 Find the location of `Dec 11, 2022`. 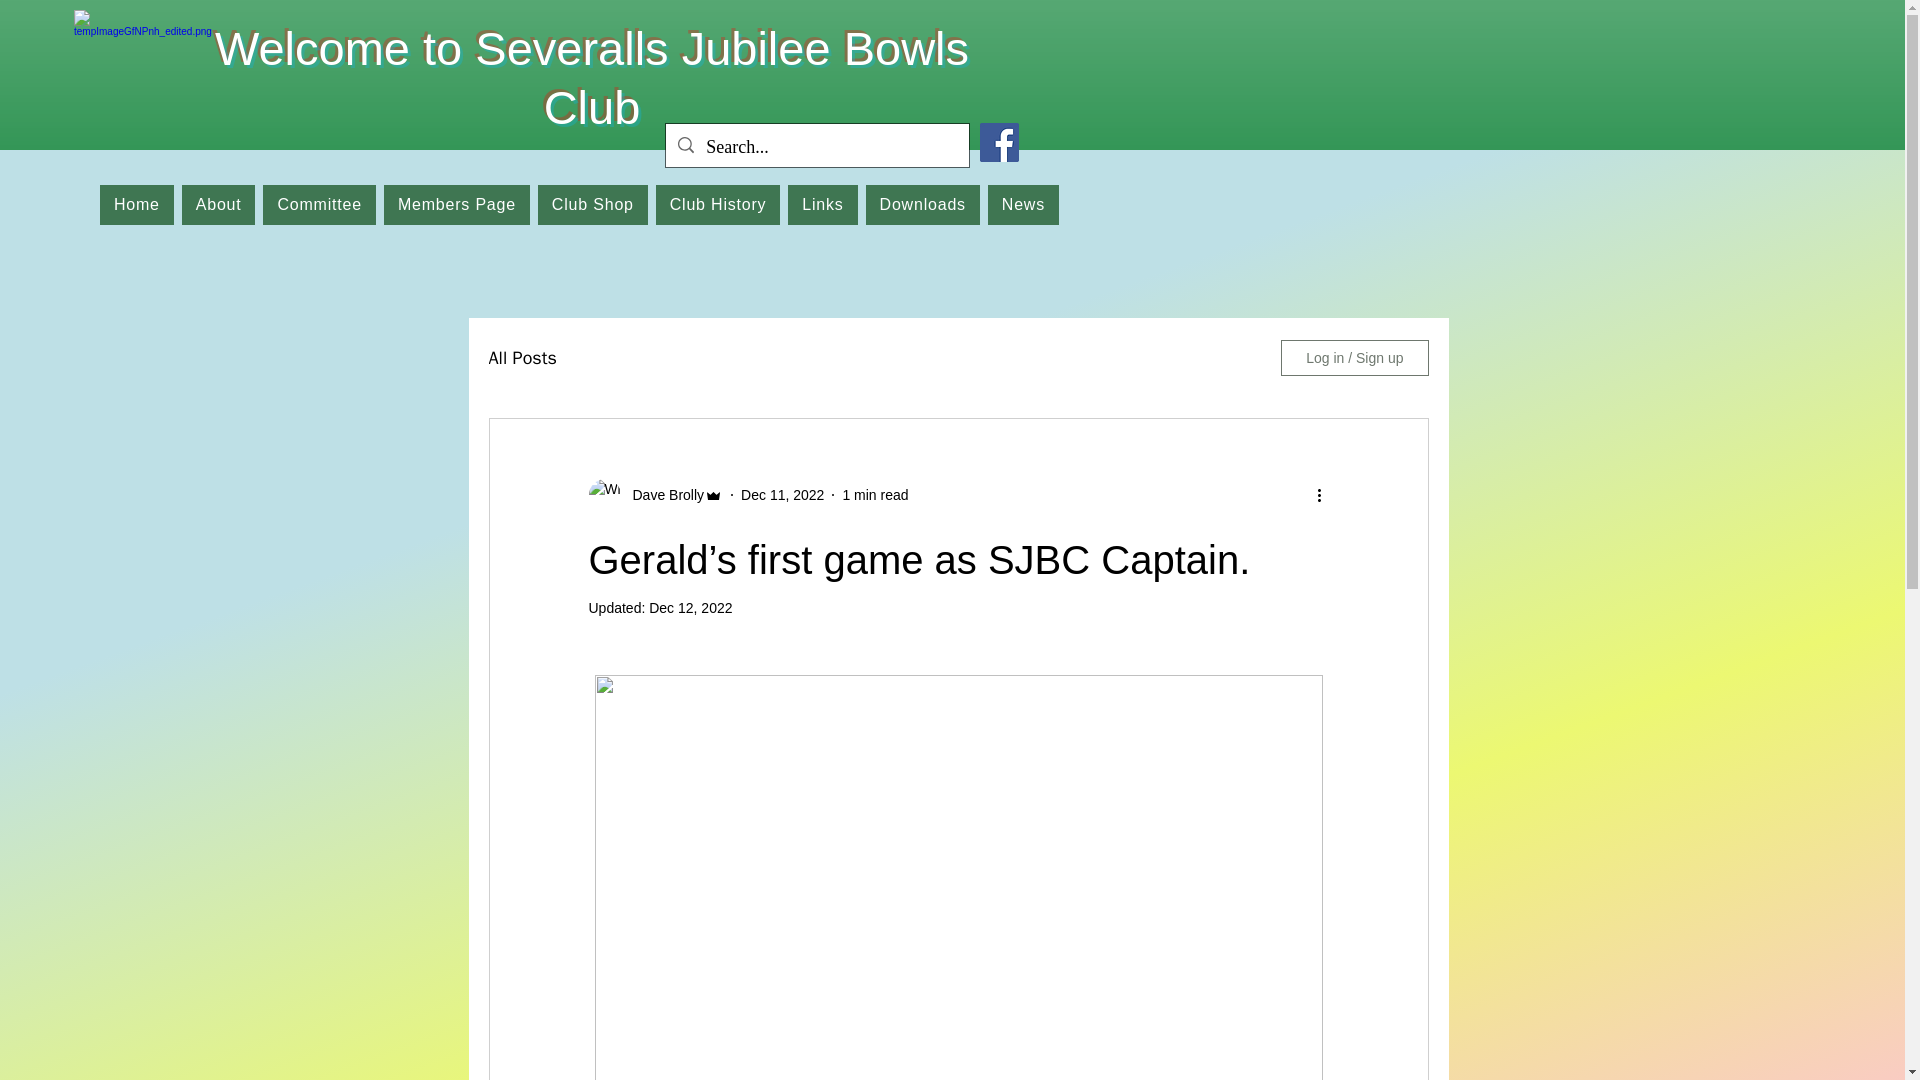

Dec 11, 2022 is located at coordinates (782, 494).